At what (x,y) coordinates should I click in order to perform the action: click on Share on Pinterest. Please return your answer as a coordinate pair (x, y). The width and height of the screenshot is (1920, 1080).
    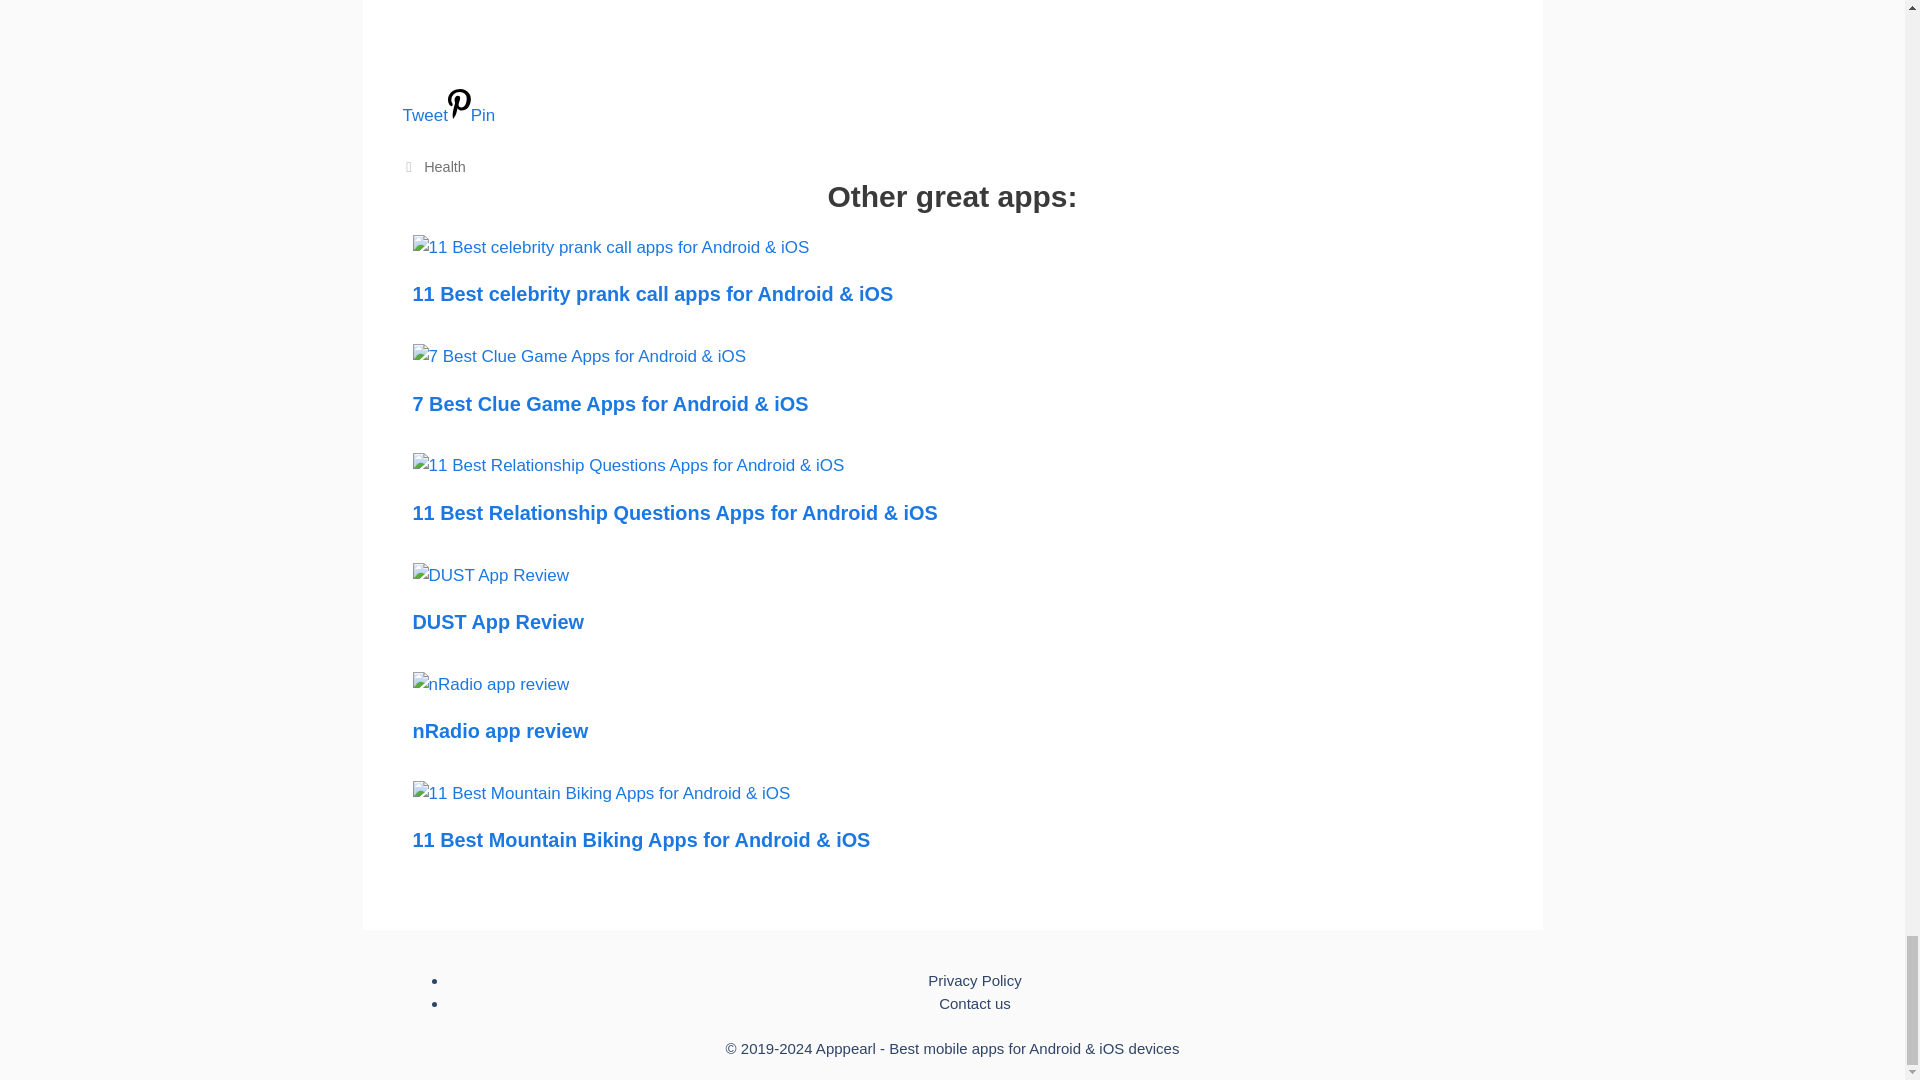
    Looking at the image, I should click on (471, 115).